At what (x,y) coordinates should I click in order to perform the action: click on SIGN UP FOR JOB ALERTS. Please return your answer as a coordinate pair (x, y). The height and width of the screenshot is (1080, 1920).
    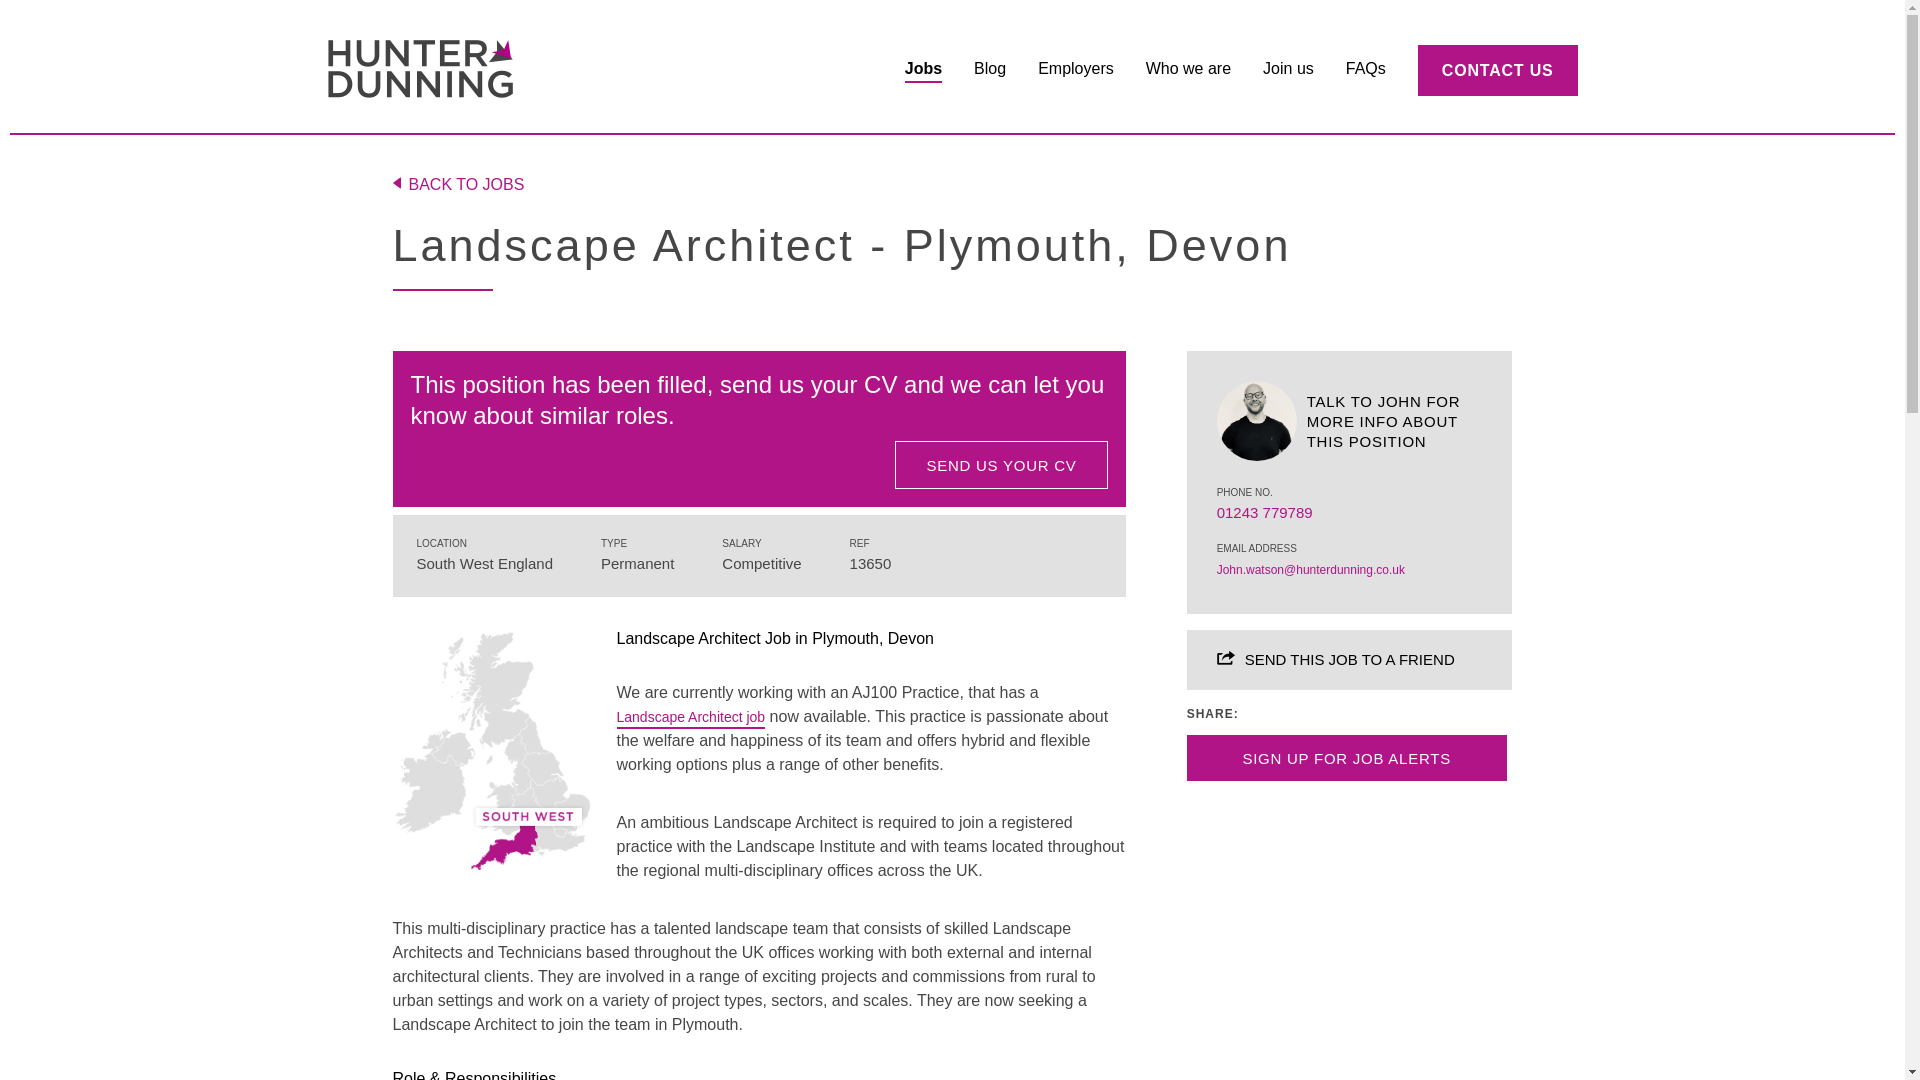
    Looking at the image, I should click on (1346, 758).